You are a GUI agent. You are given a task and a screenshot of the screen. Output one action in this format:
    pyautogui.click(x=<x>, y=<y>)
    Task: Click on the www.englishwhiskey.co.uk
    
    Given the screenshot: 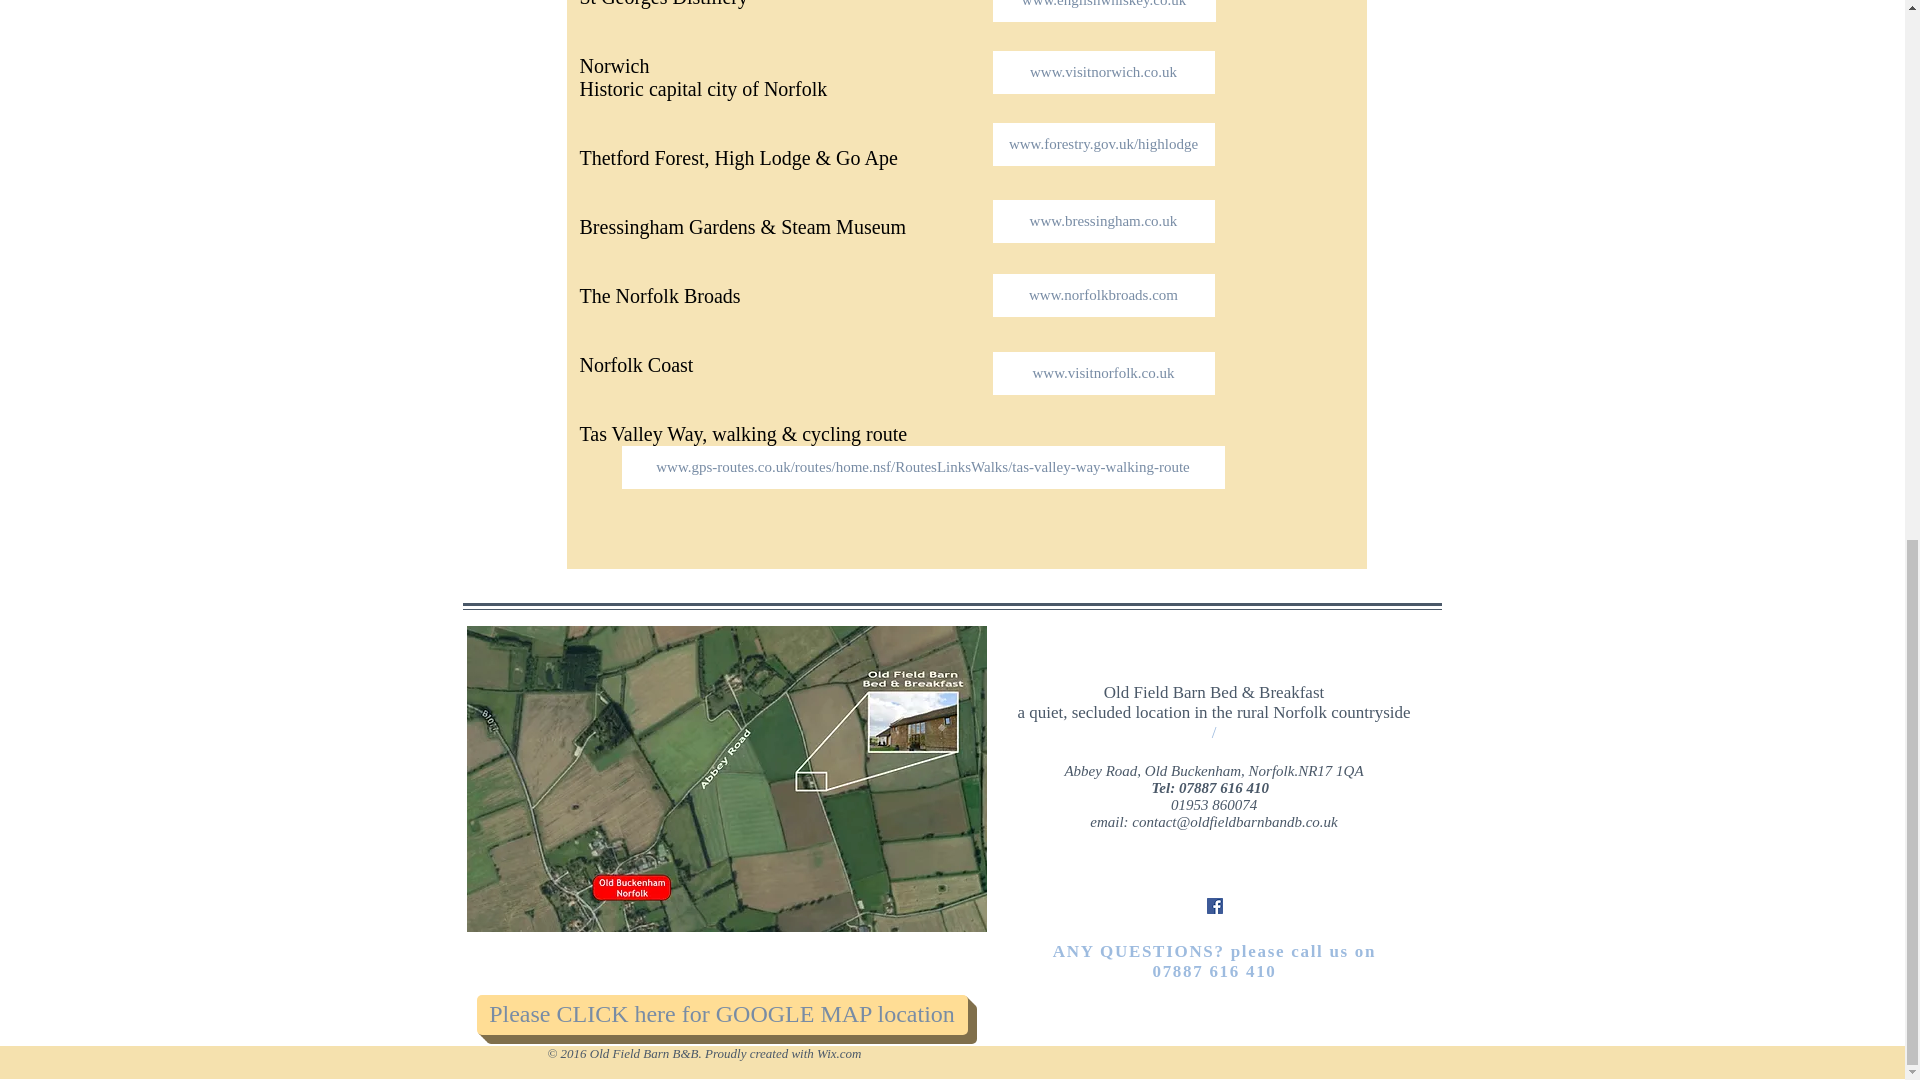 What is the action you would take?
    pyautogui.click(x=1104, y=10)
    